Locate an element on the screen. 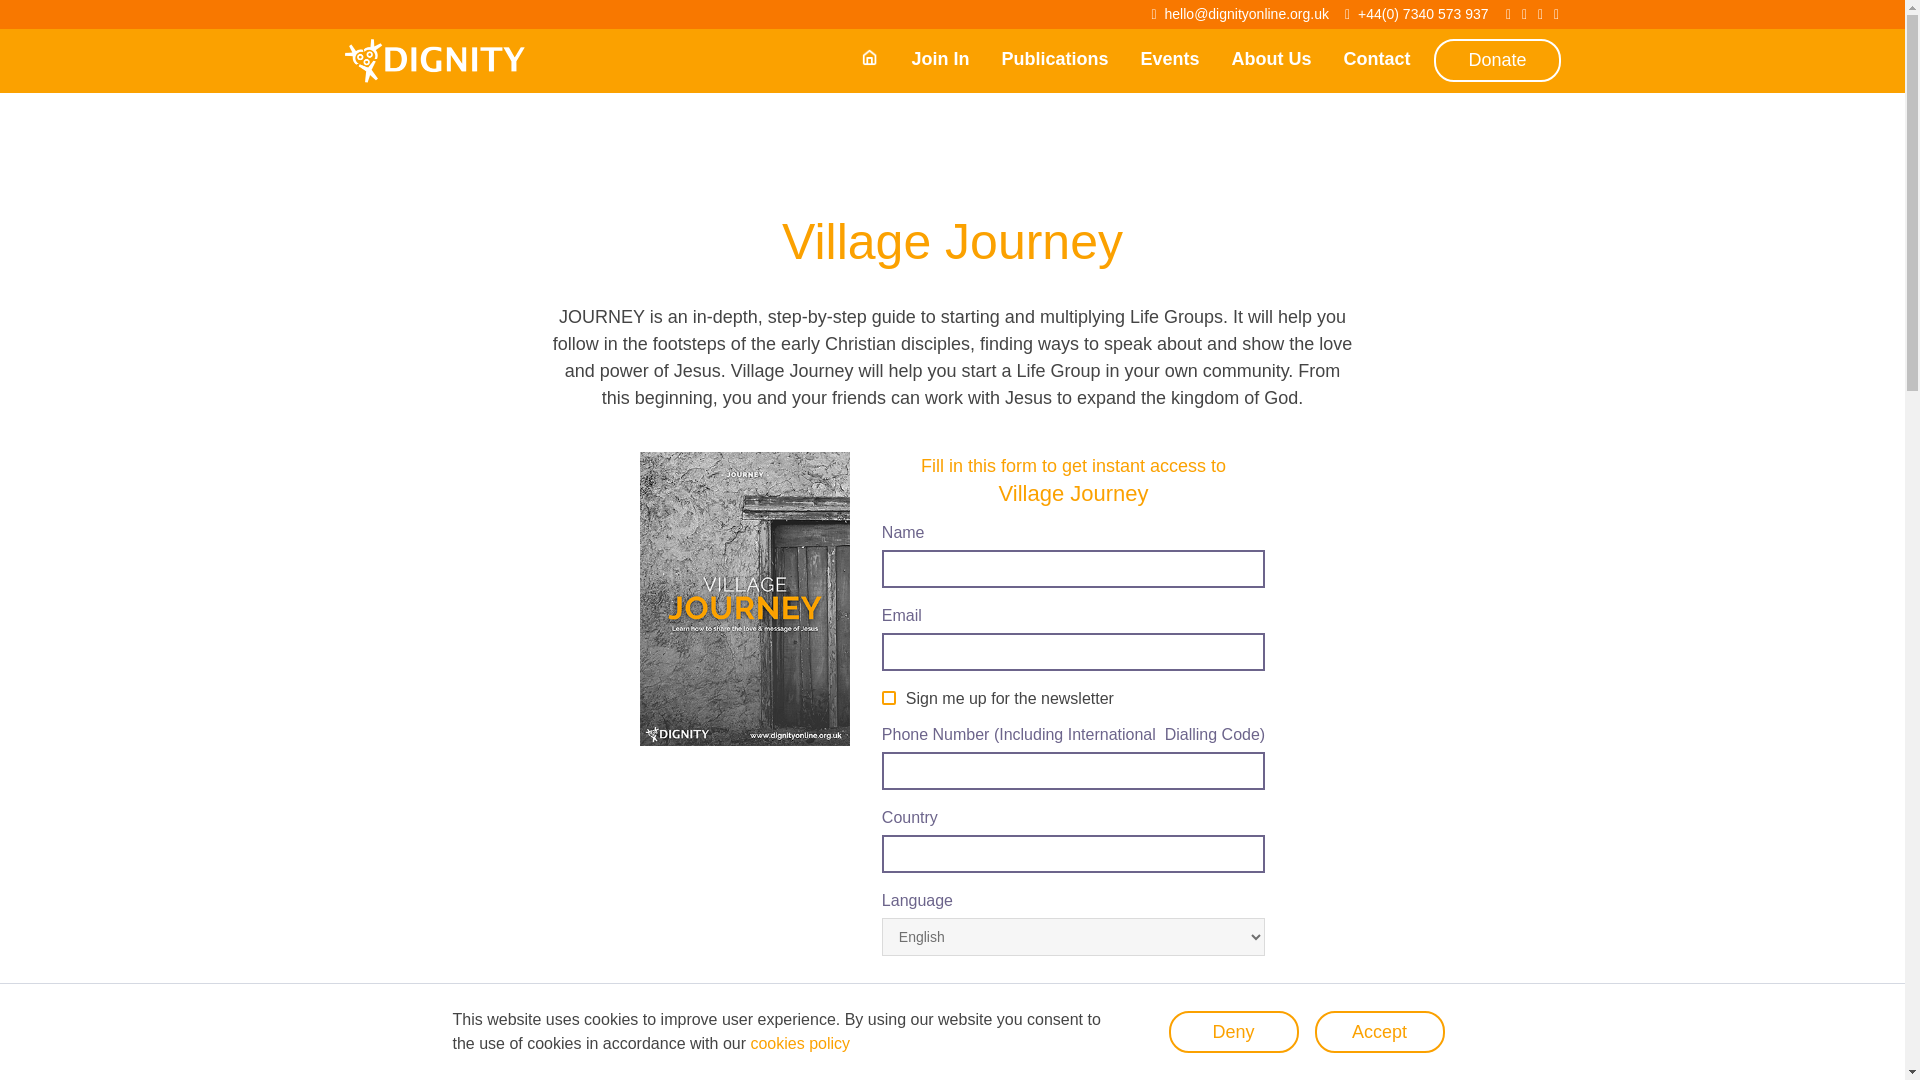  Donate is located at coordinates (1496, 60).